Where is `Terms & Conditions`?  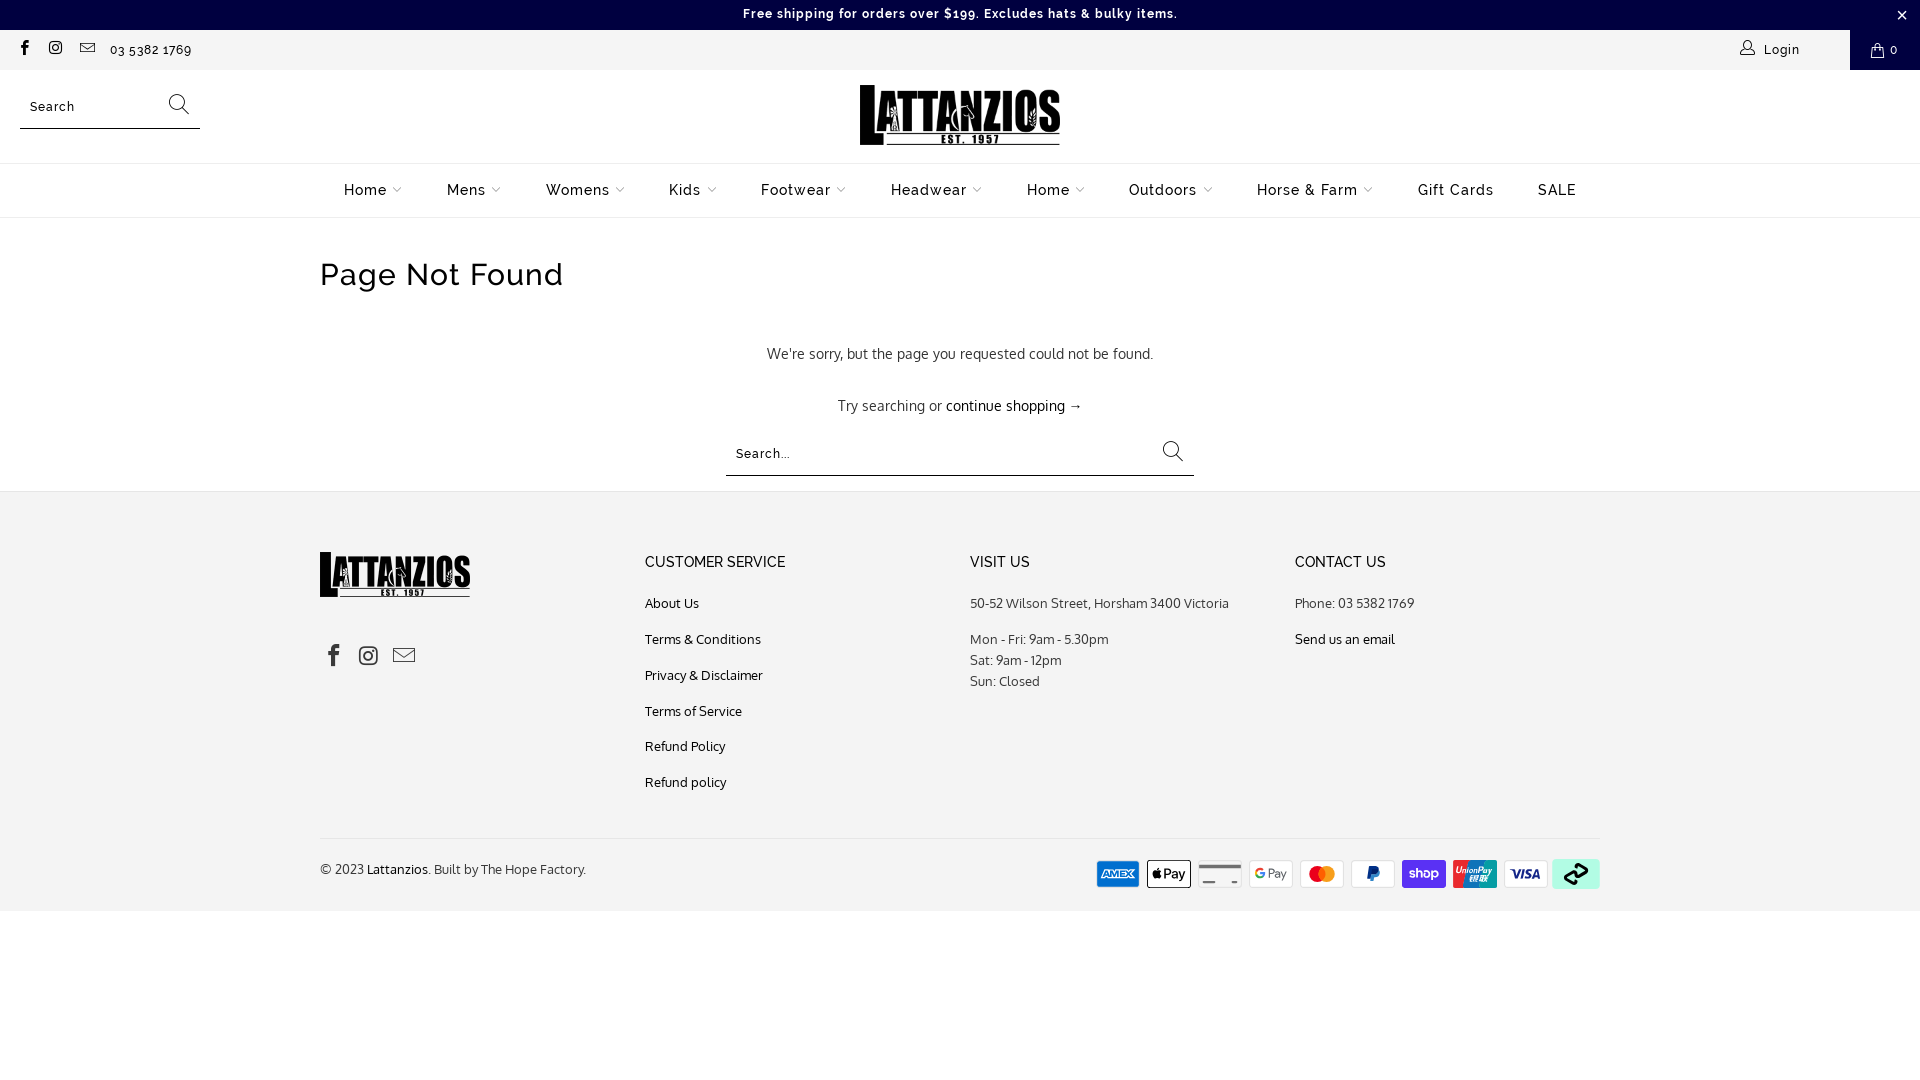
Terms & Conditions is located at coordinates (703, 639).